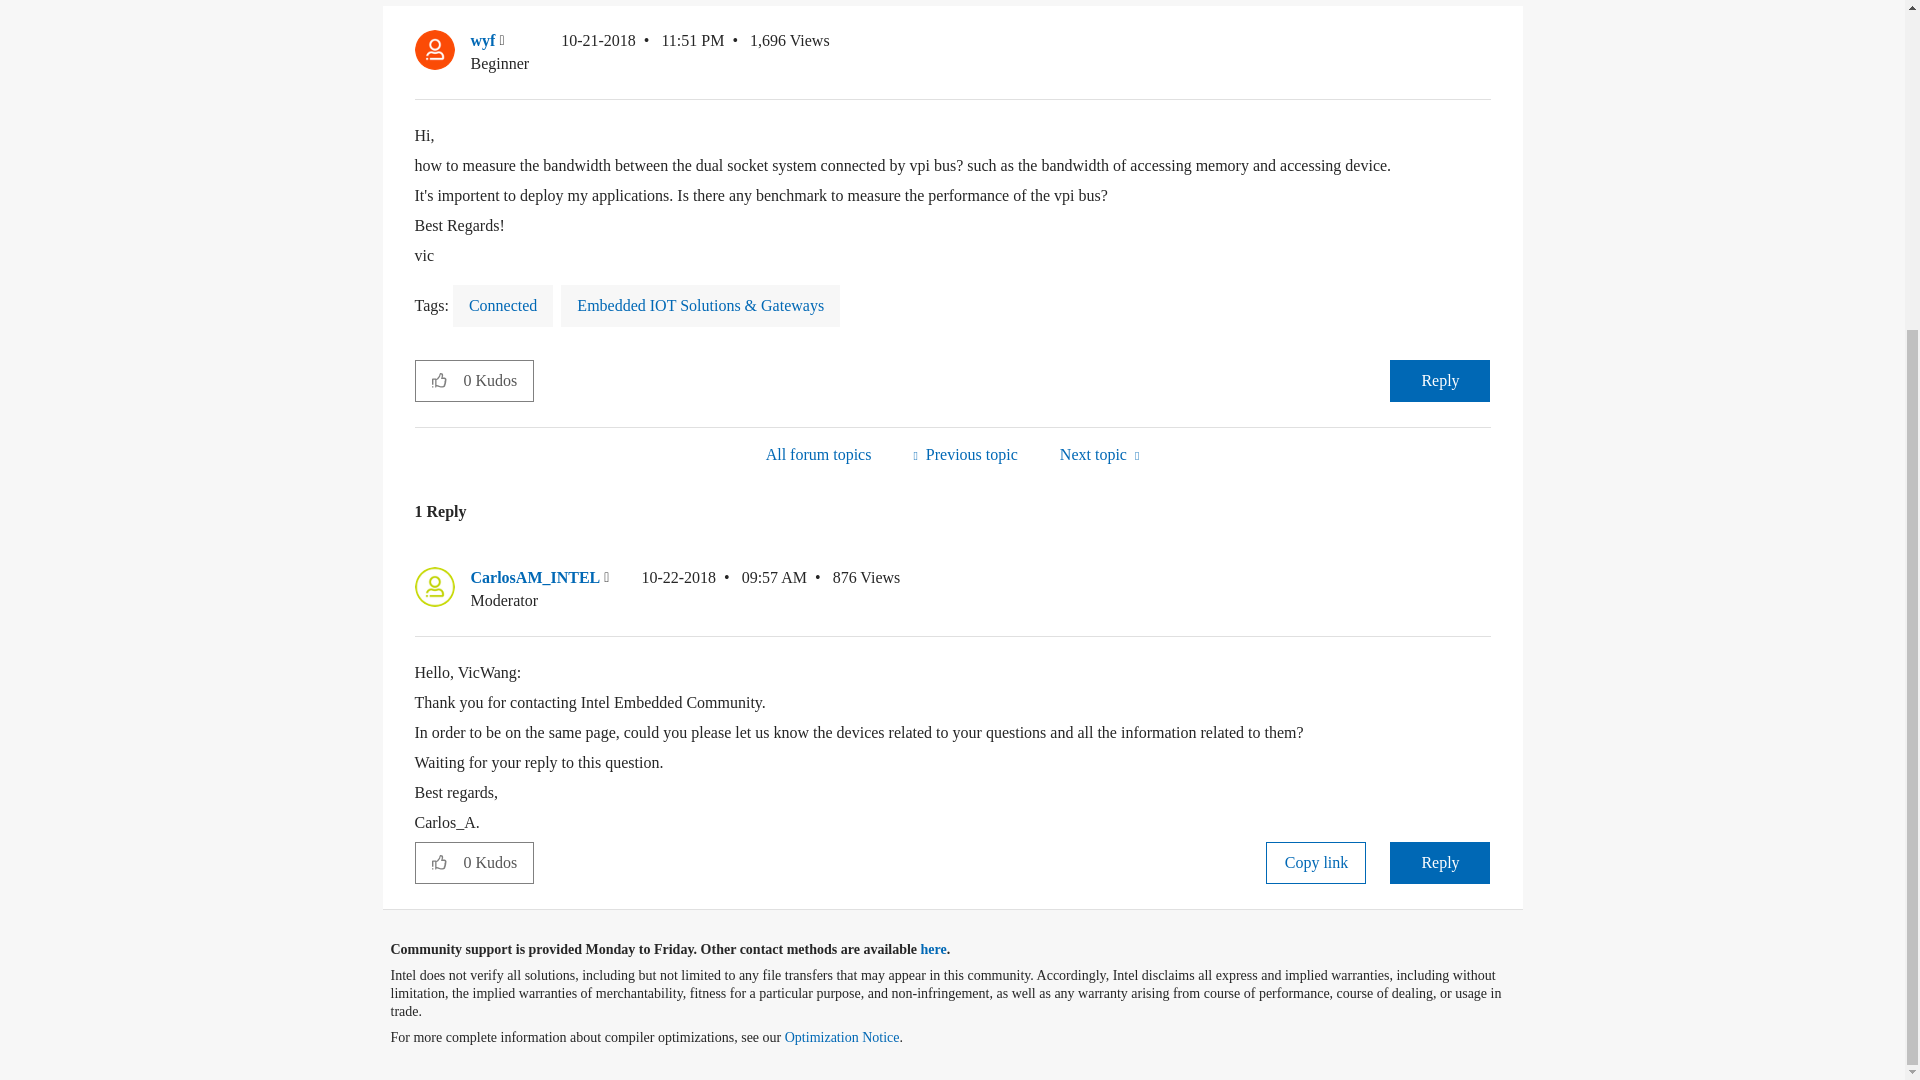 The image size is (1920, 1080). What do you see at coordinates (642, 52) in the screenshot?
I see `Posted on` at bounding box center [642, 52].